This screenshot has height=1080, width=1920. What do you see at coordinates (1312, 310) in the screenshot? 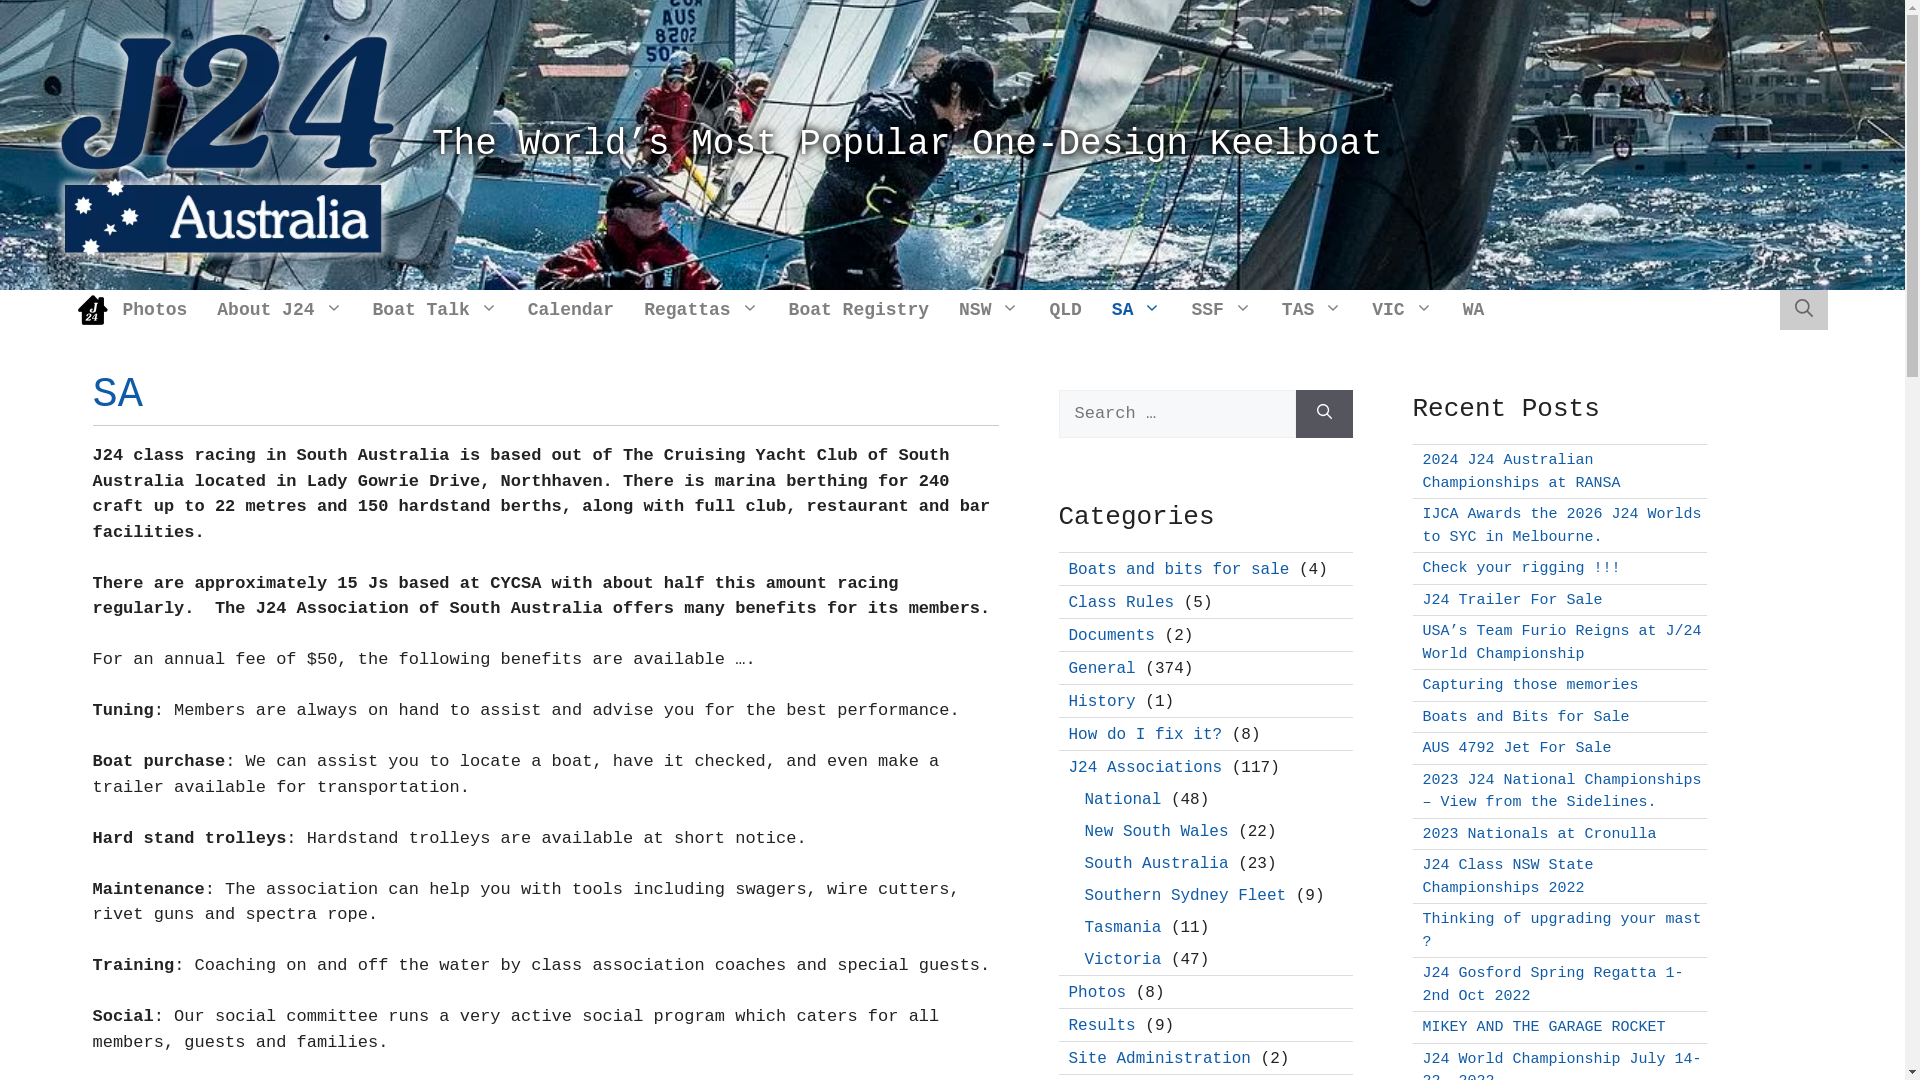
I see `TAS` at bounding box center [1312, 310].